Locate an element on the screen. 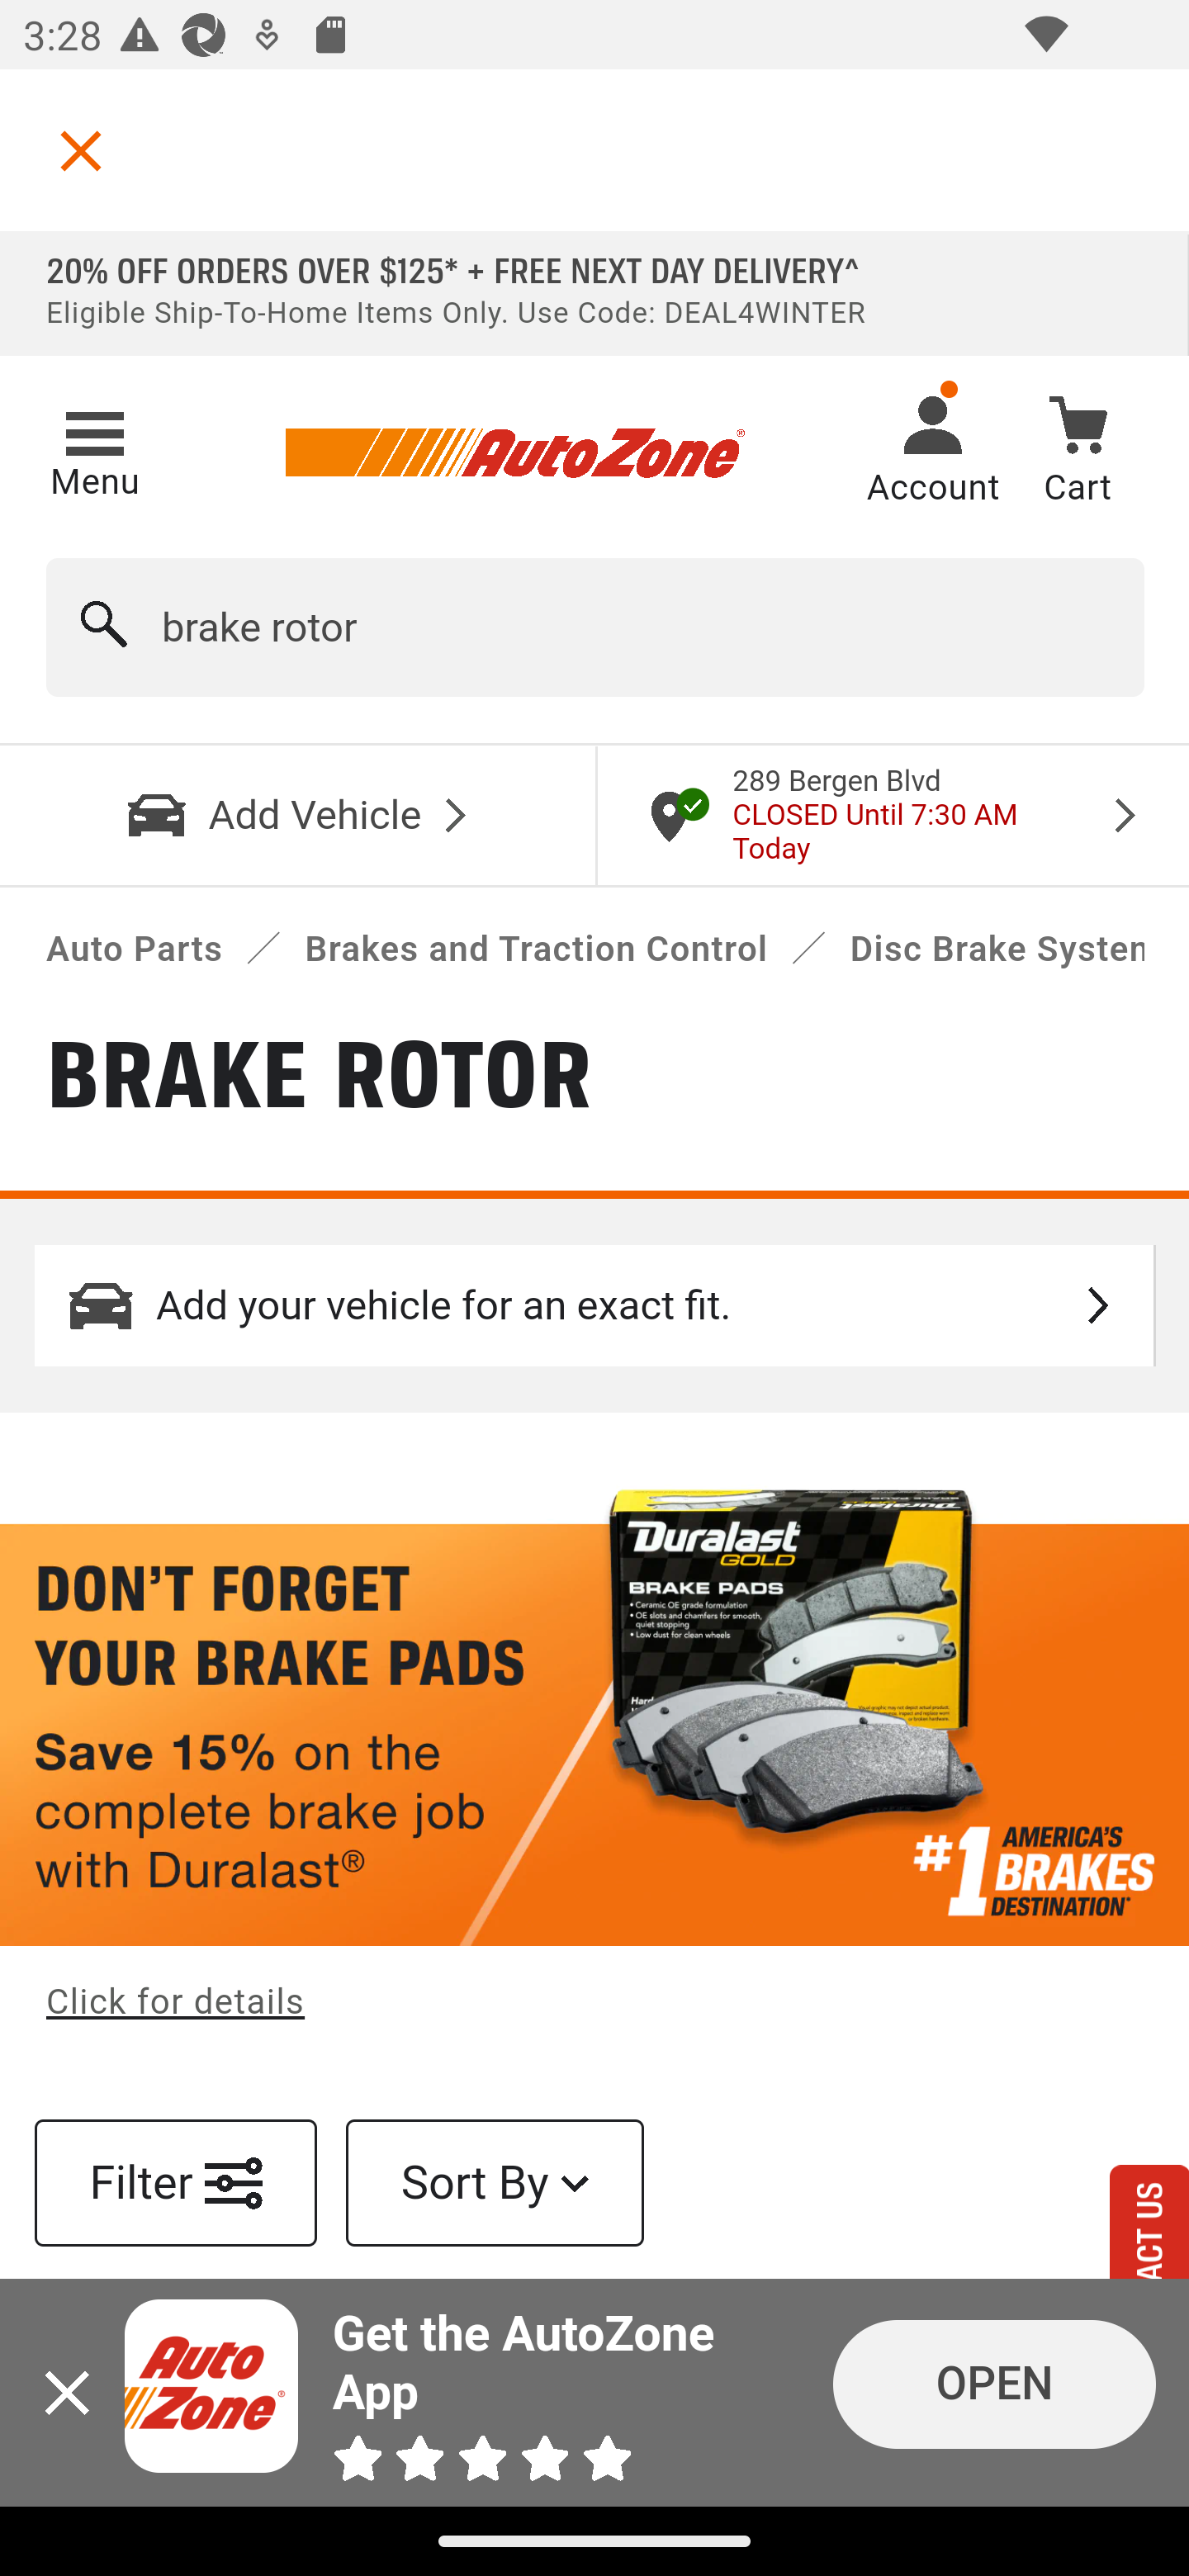 This screenshot has width=1189, height=2576. Close icon Get the AutoZone App OPEN is located at coordinates (594, 2393).